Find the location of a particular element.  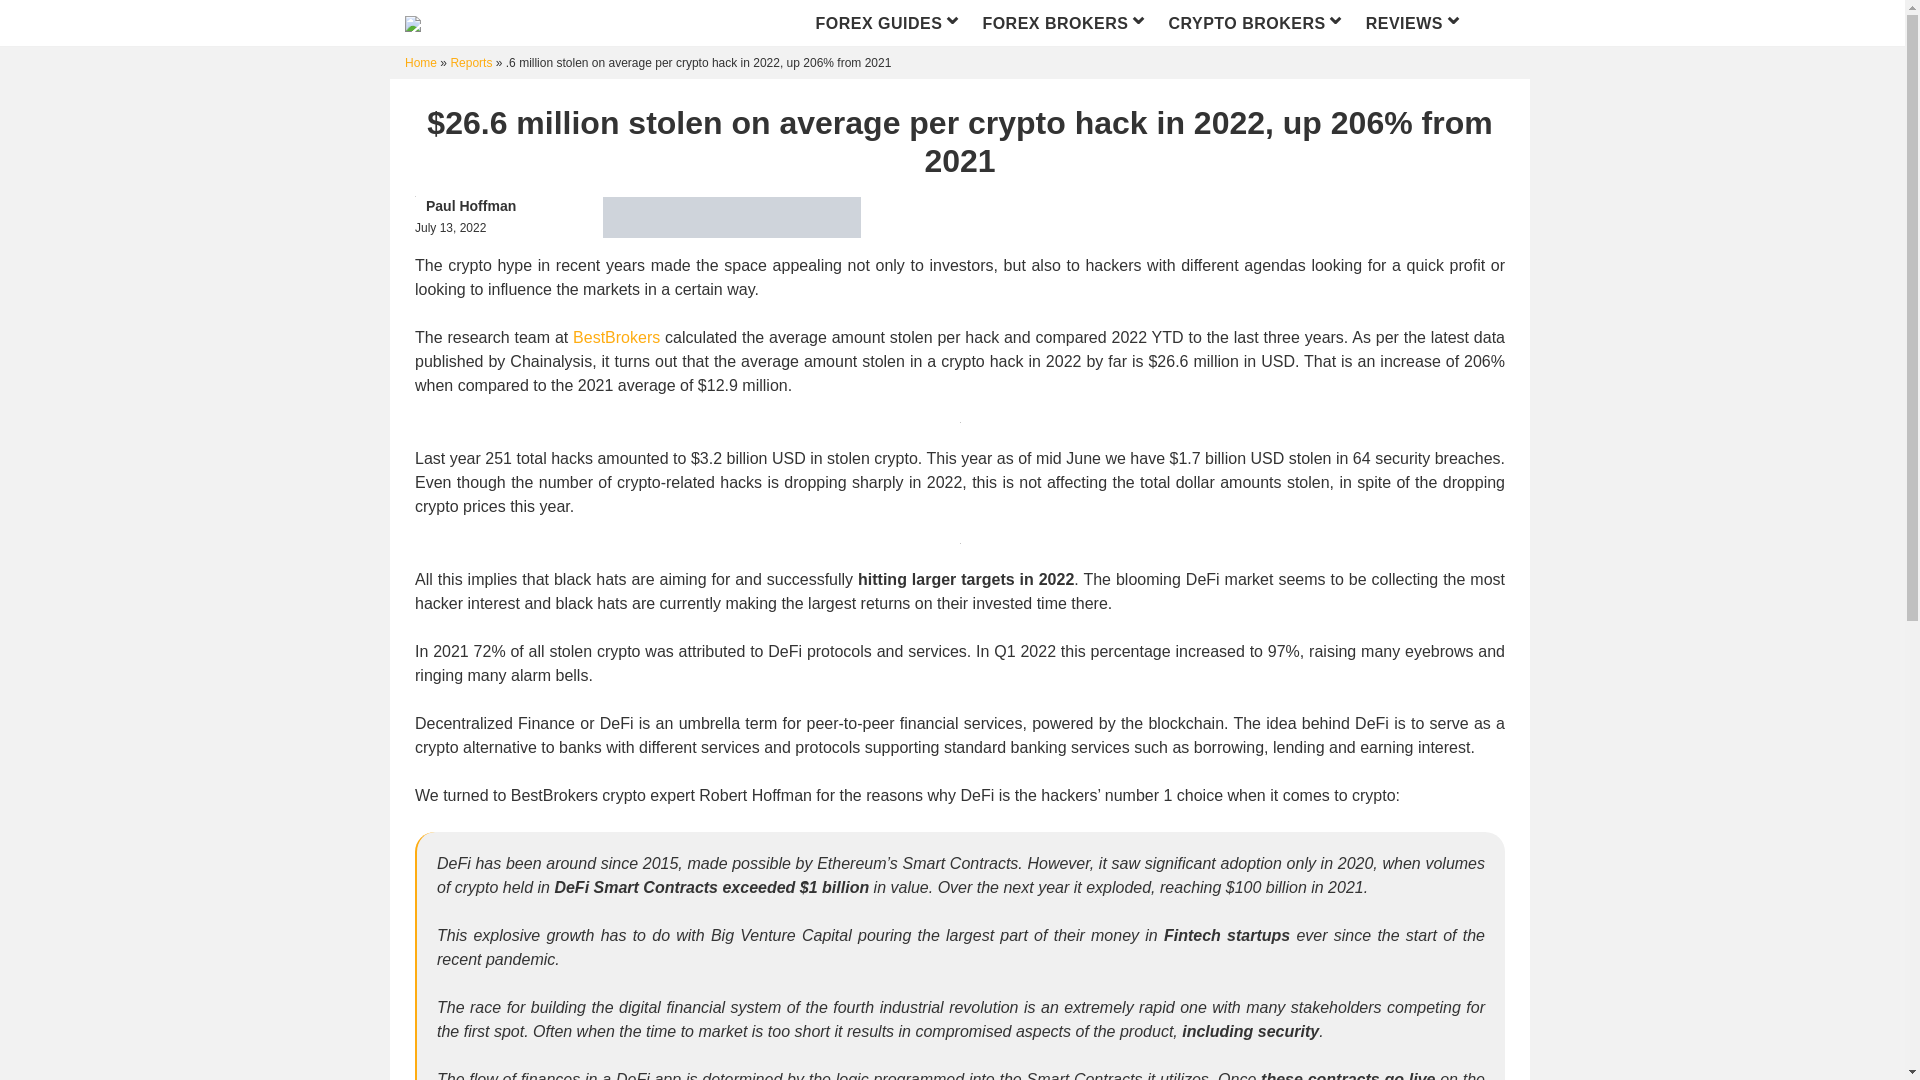

Reports is located at coordinates (470, 63).